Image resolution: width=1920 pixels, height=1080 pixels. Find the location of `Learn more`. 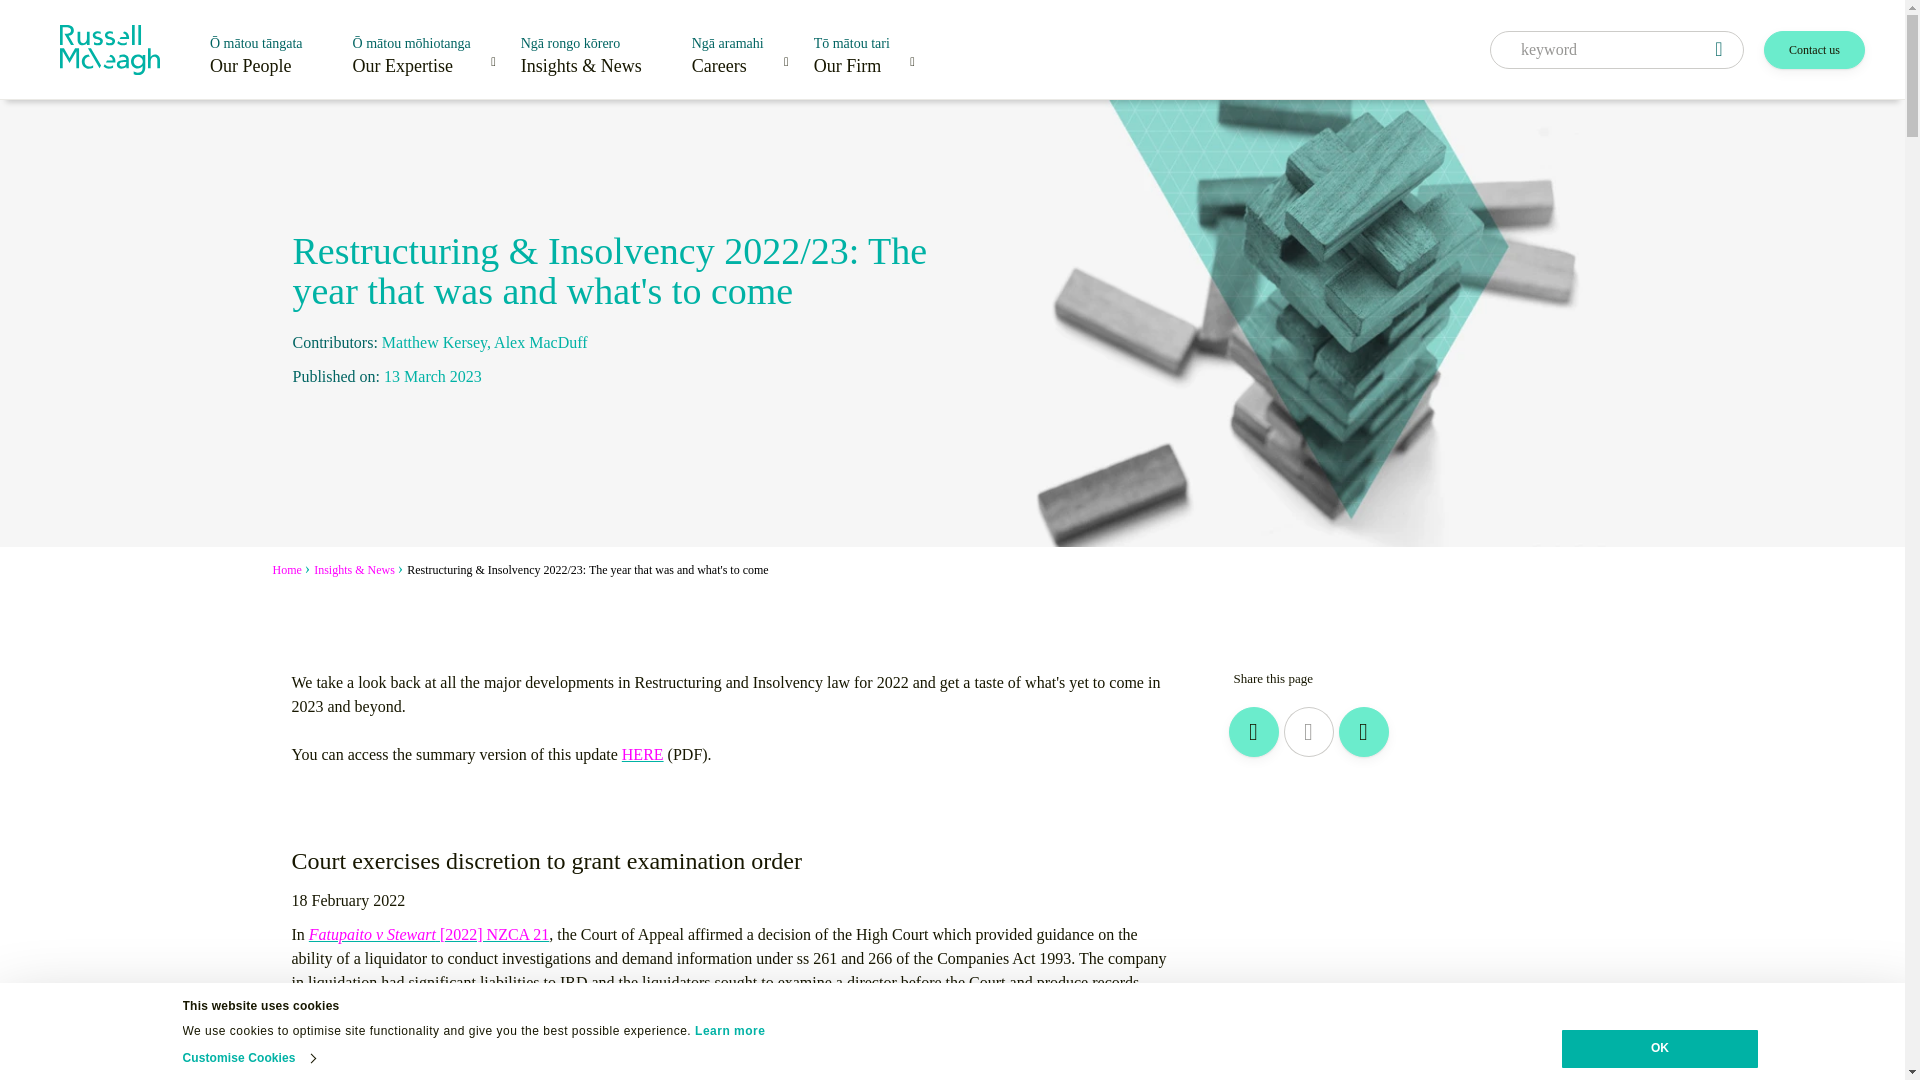

Learn more is located at coordinates (730, 1030).